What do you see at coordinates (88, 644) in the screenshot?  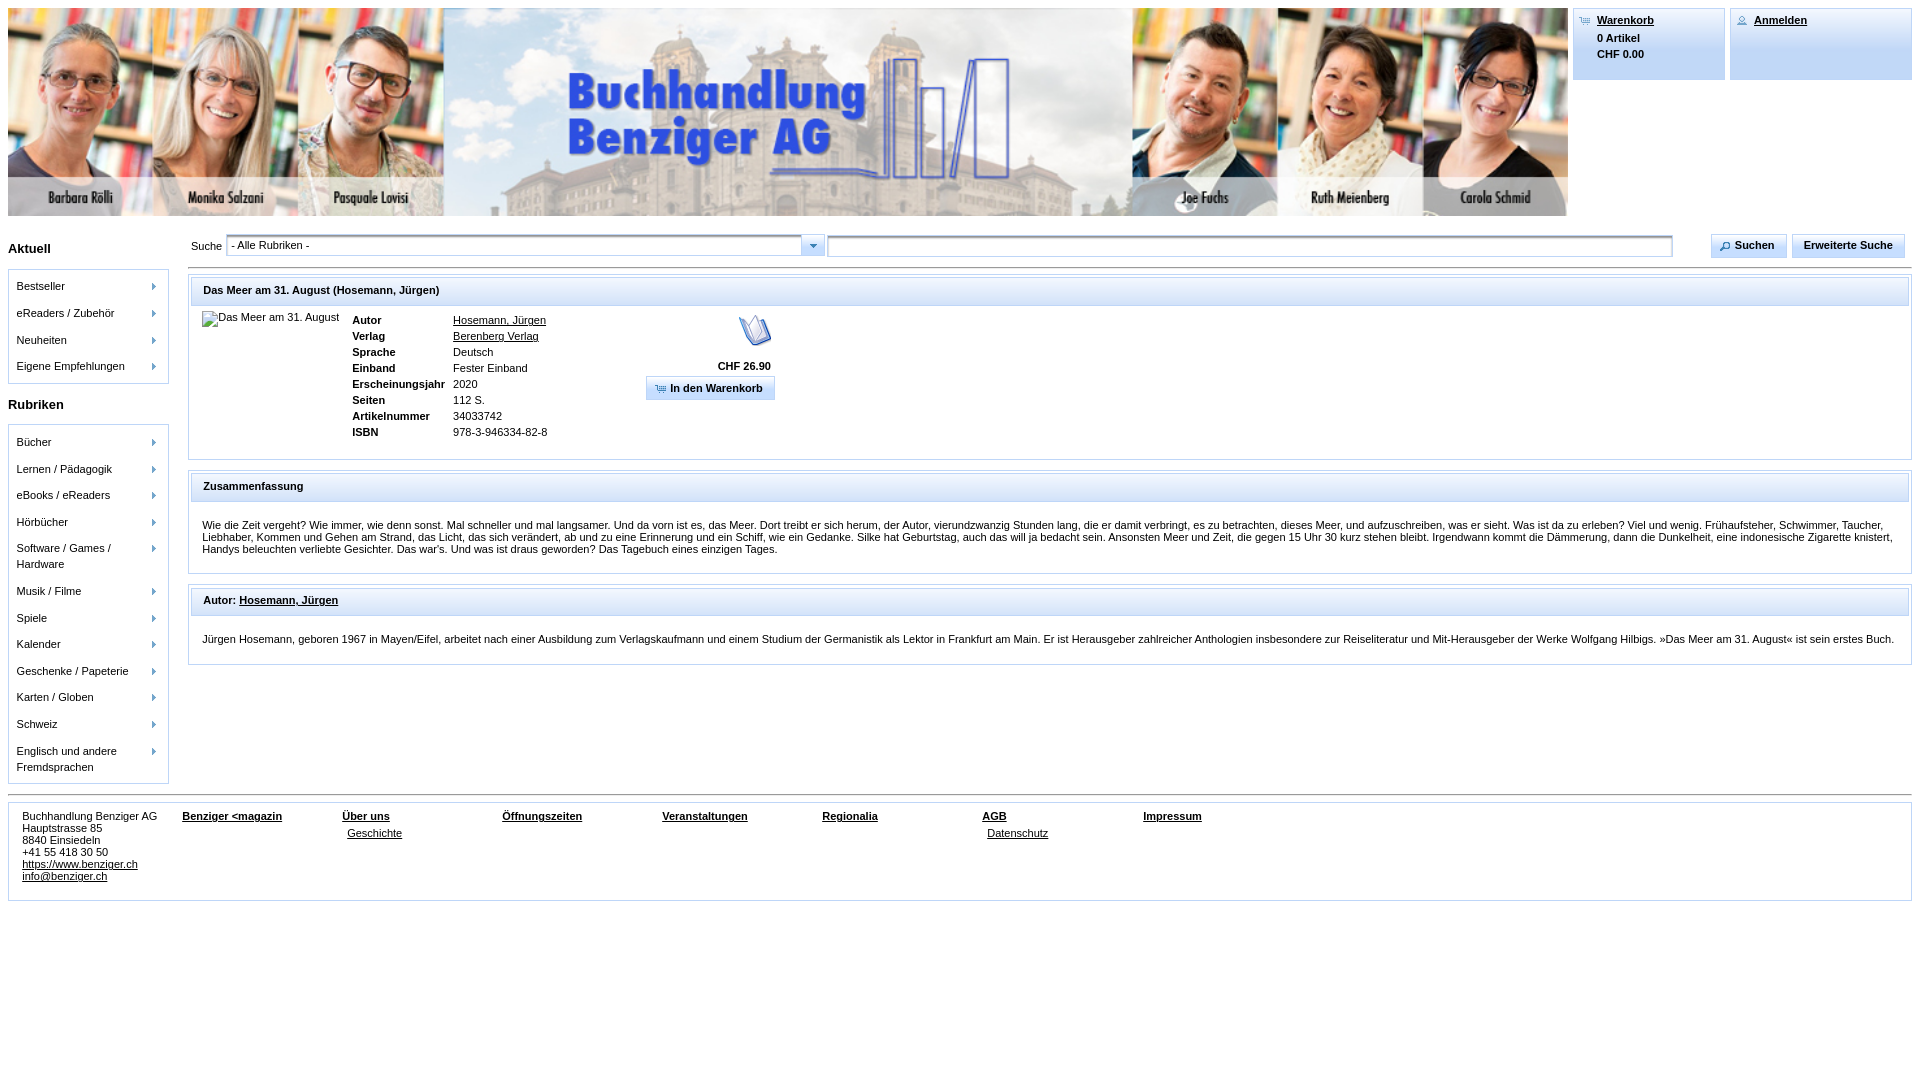 I see `Kalender` at bounding box center [88, 644].